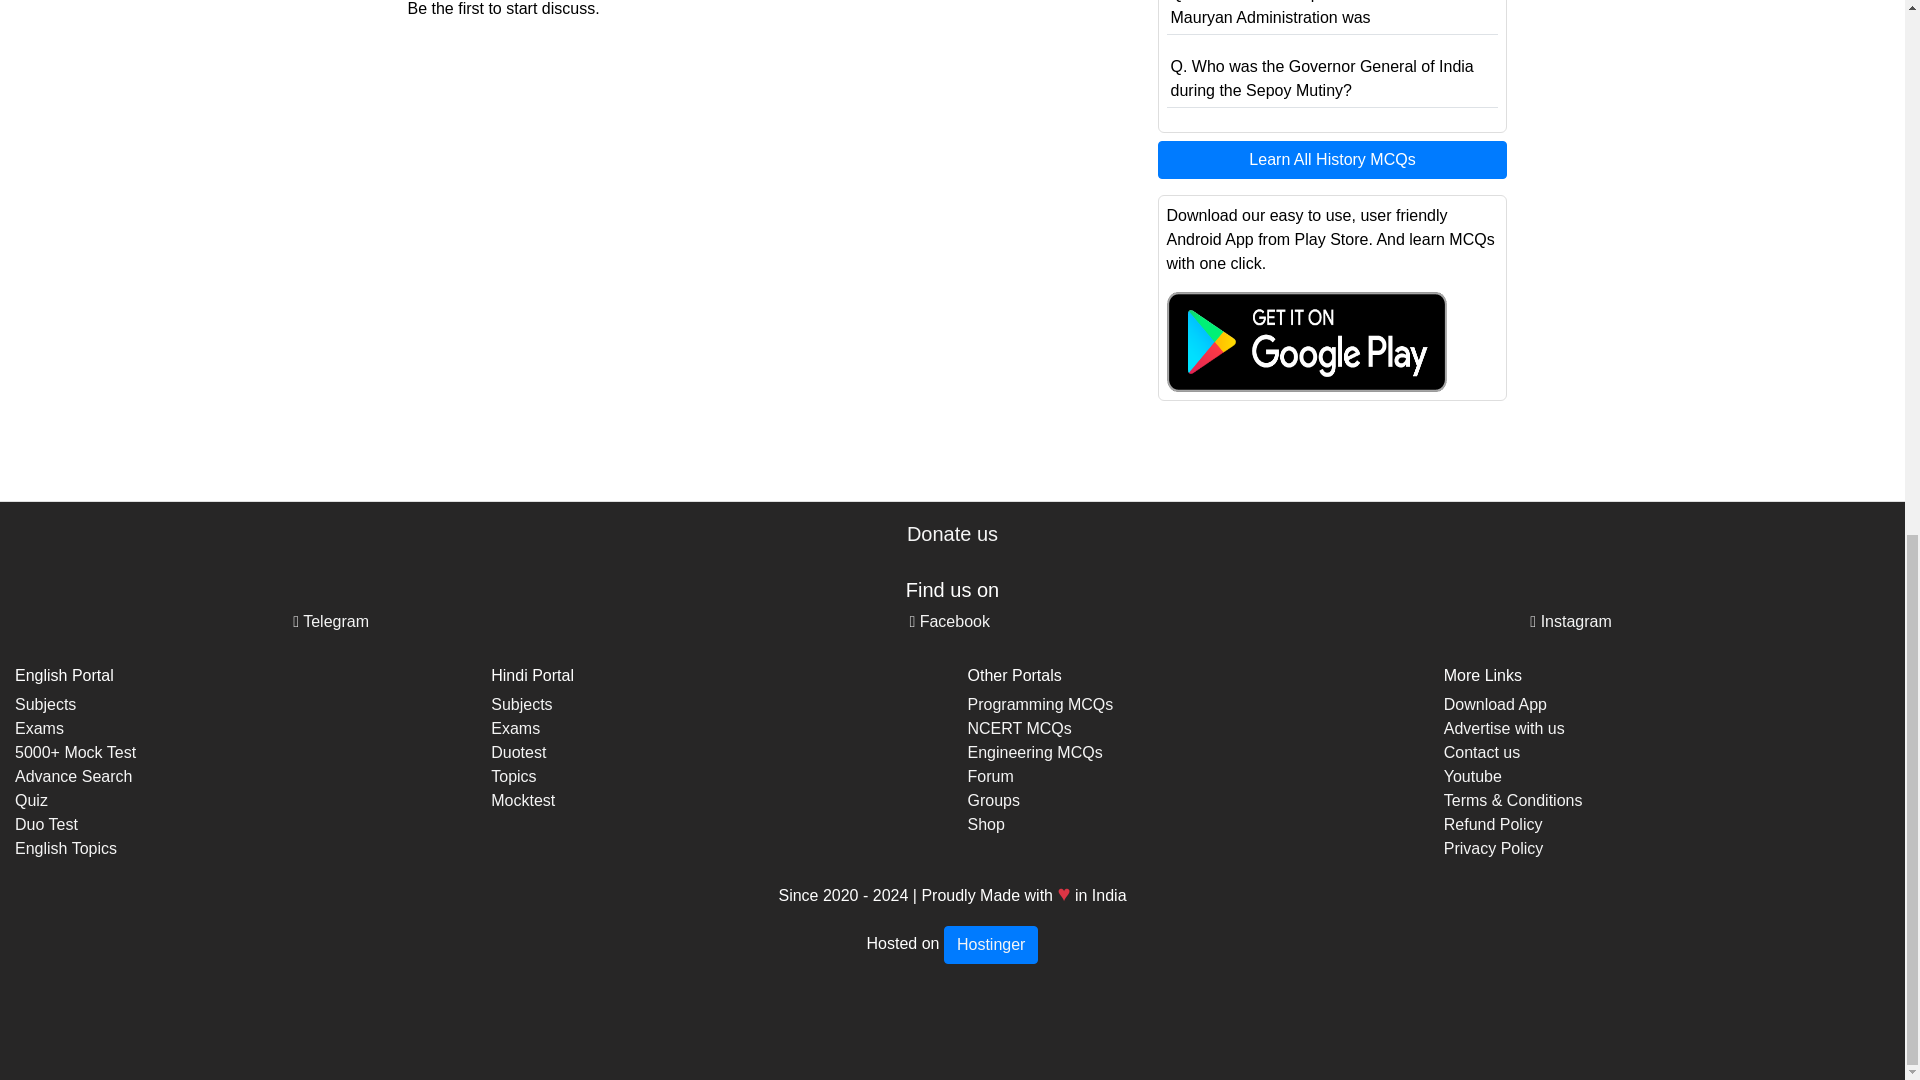 The height and width of the screenshot is (1080, 1920). What do you see at coordinates (1570, 621) in the screenshot?
I see `Instagram` at bounding box center [1570, 621].